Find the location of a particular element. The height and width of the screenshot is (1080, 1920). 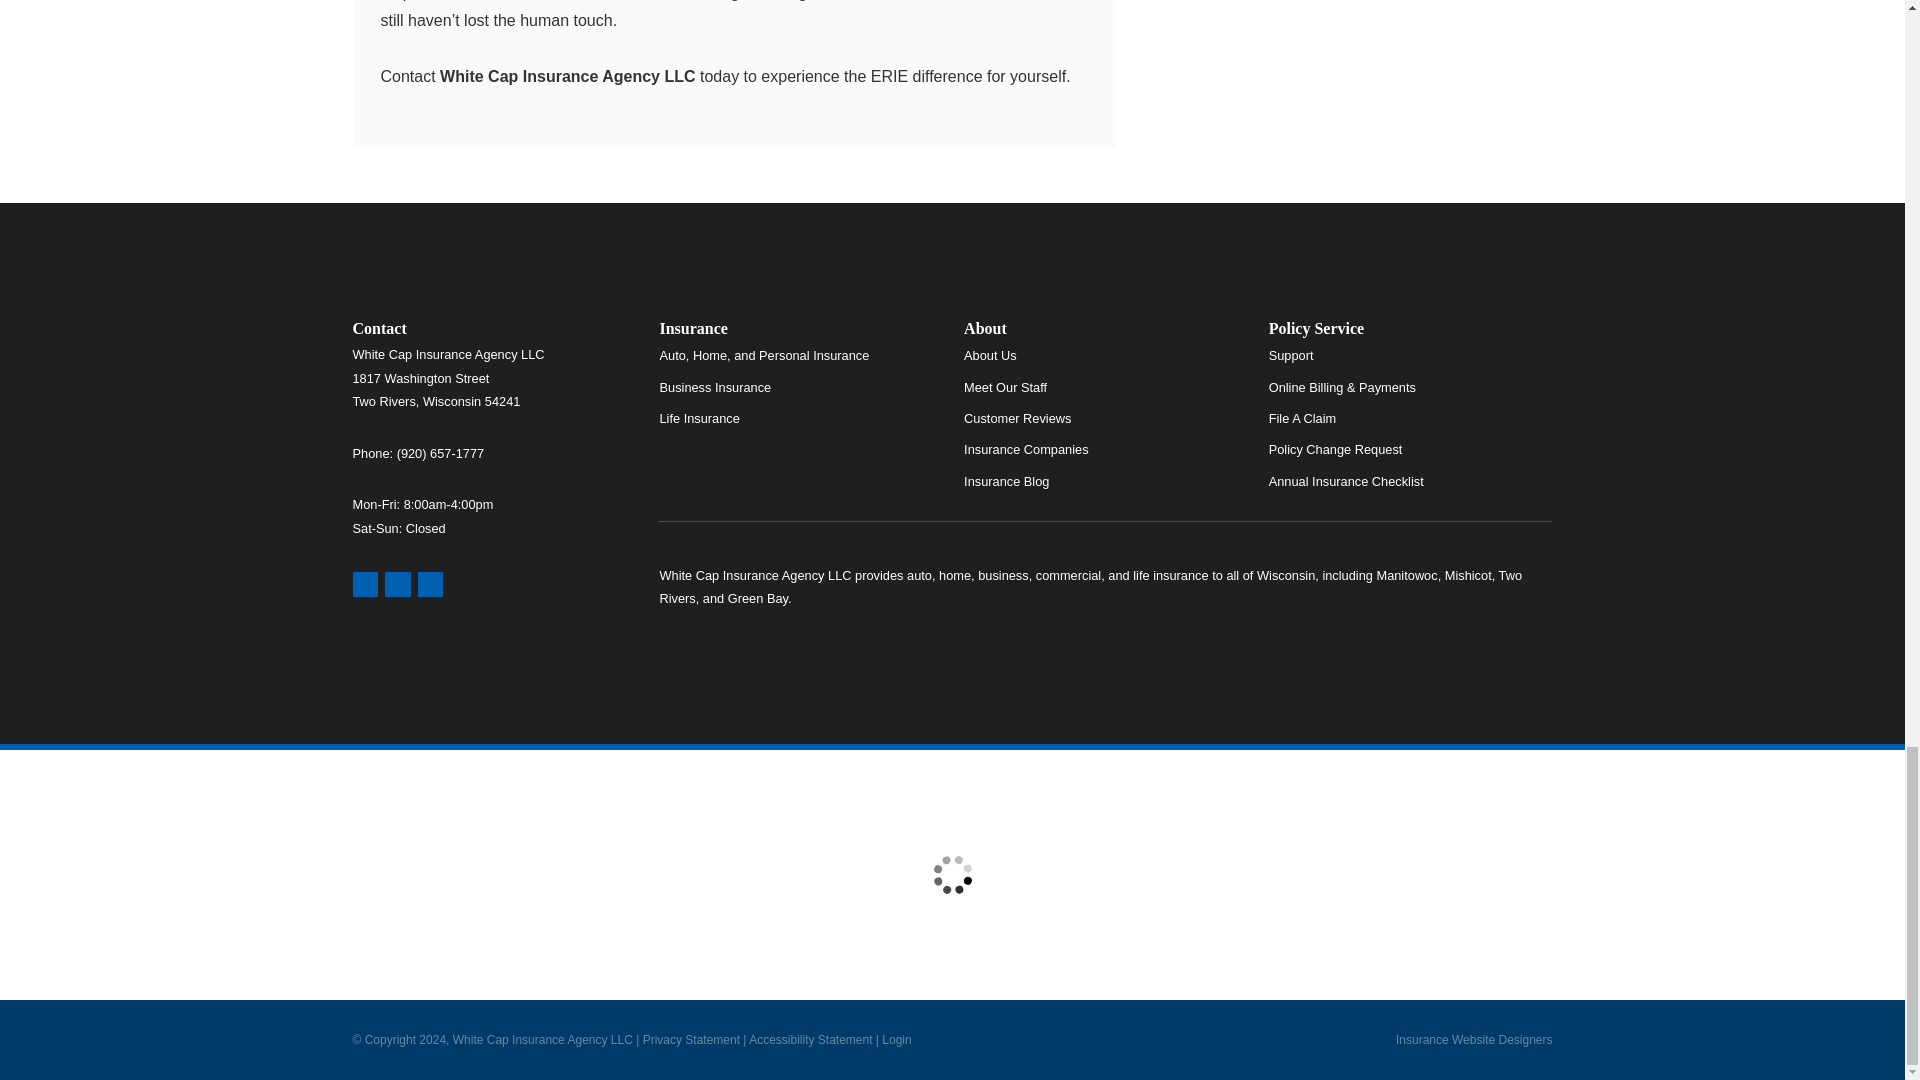

Yelp is located at coordinates (398, 585).